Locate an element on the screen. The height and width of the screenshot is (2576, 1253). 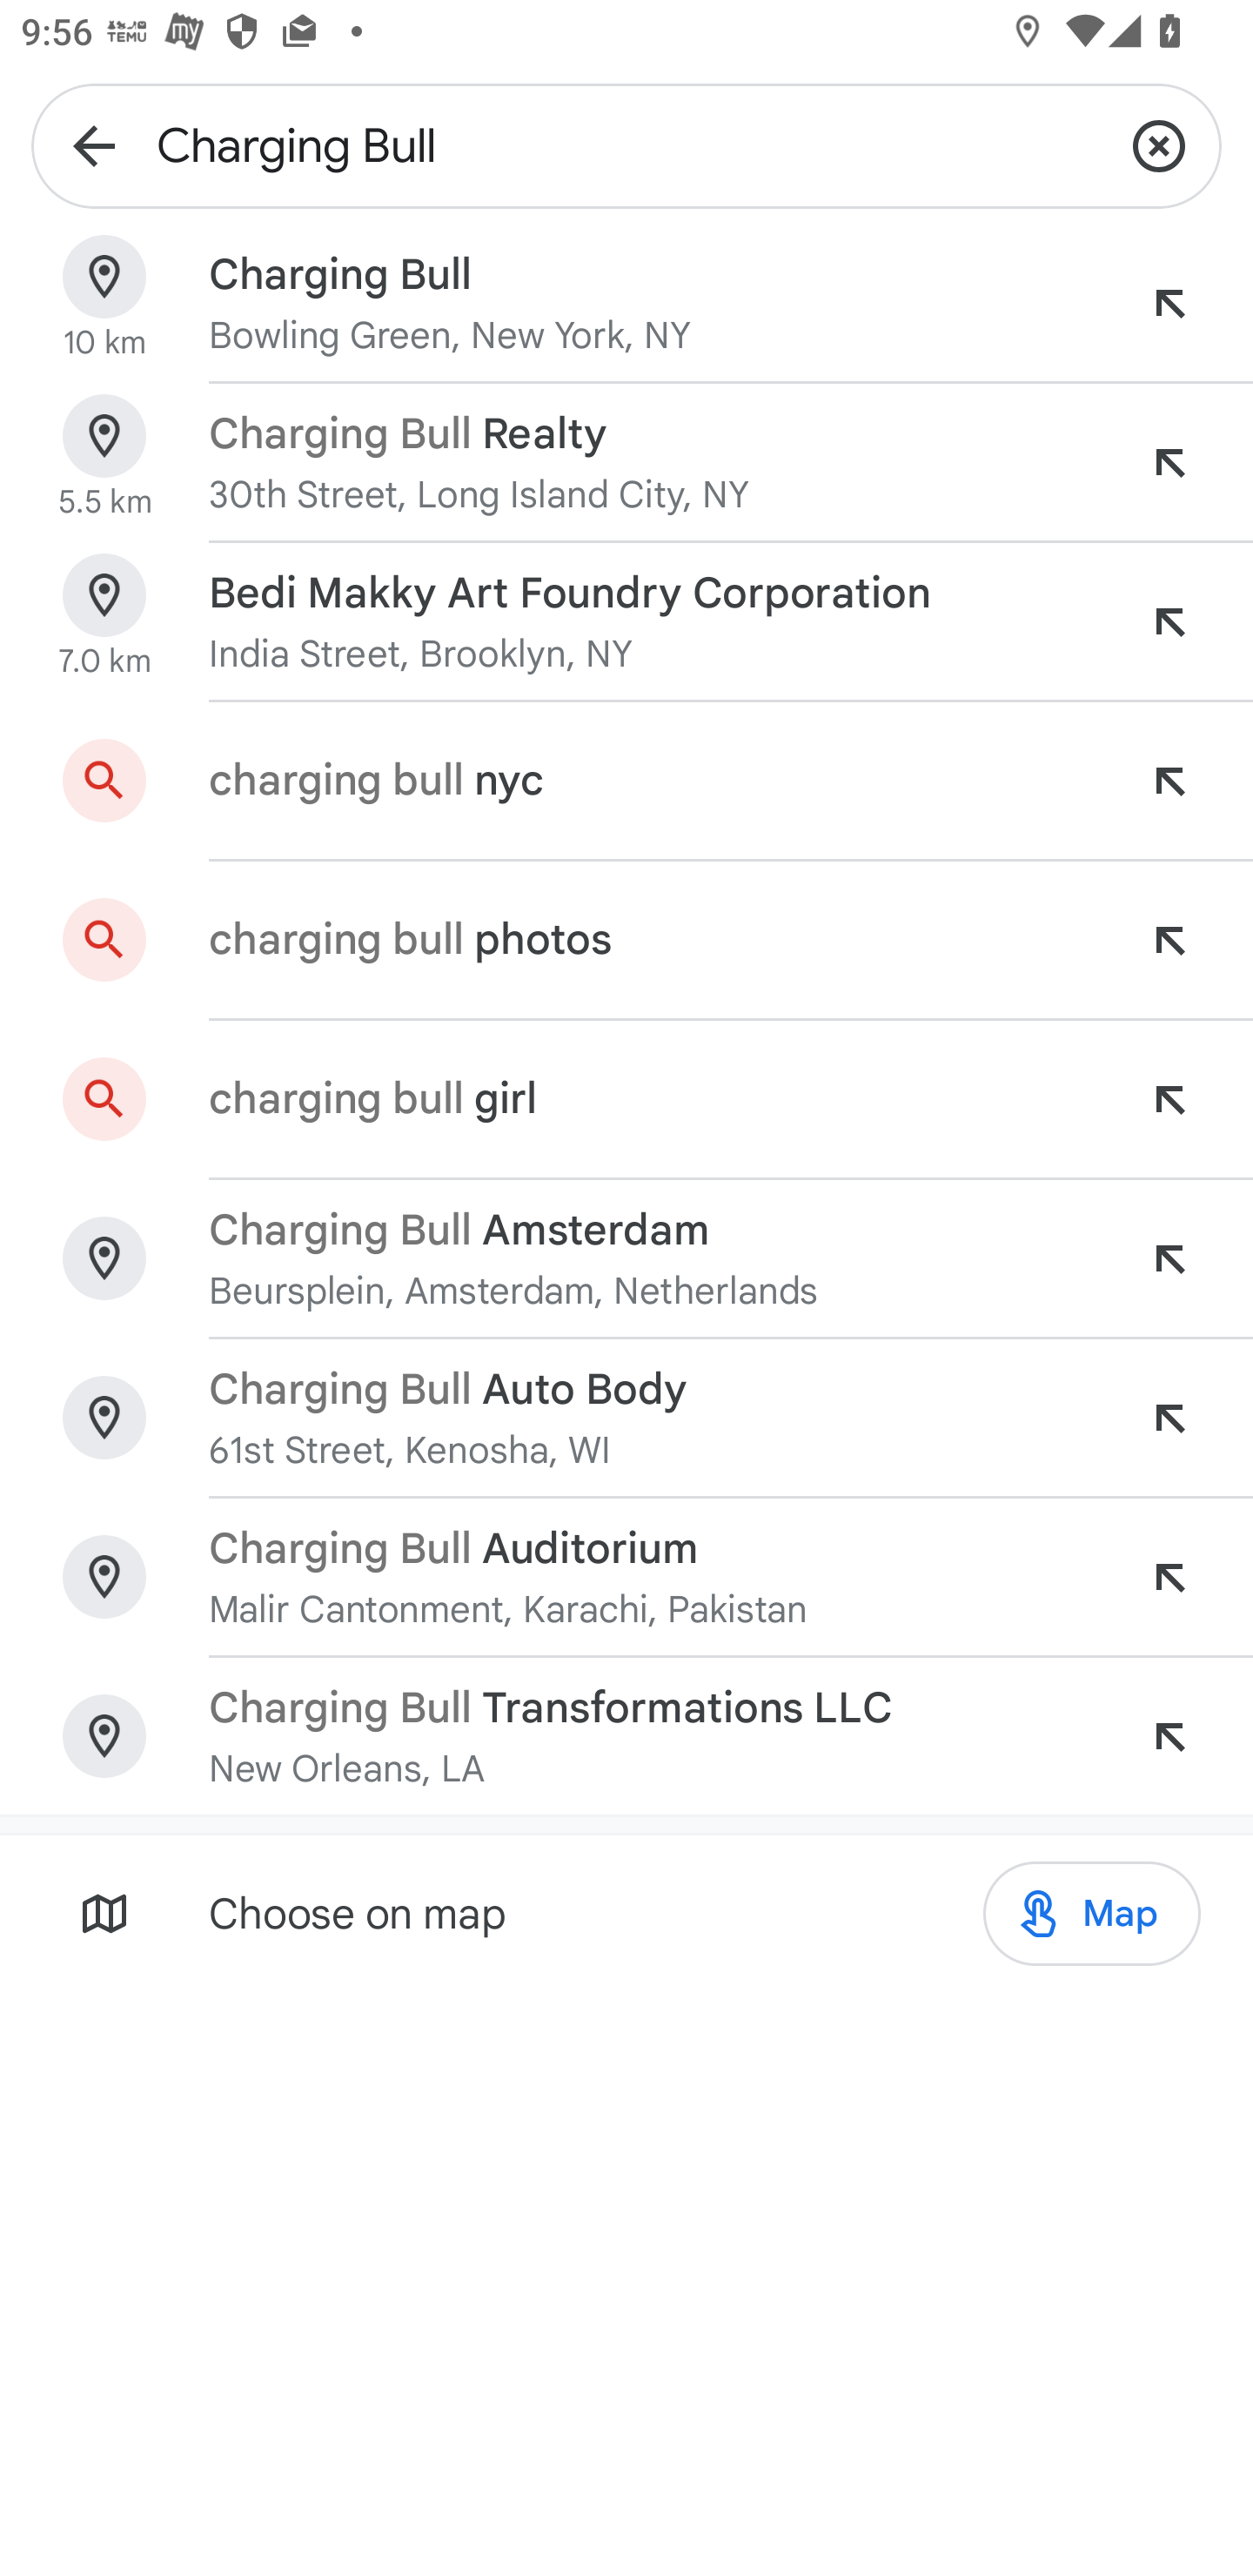
Map Map Map is located at coordinates (1091, 1914).